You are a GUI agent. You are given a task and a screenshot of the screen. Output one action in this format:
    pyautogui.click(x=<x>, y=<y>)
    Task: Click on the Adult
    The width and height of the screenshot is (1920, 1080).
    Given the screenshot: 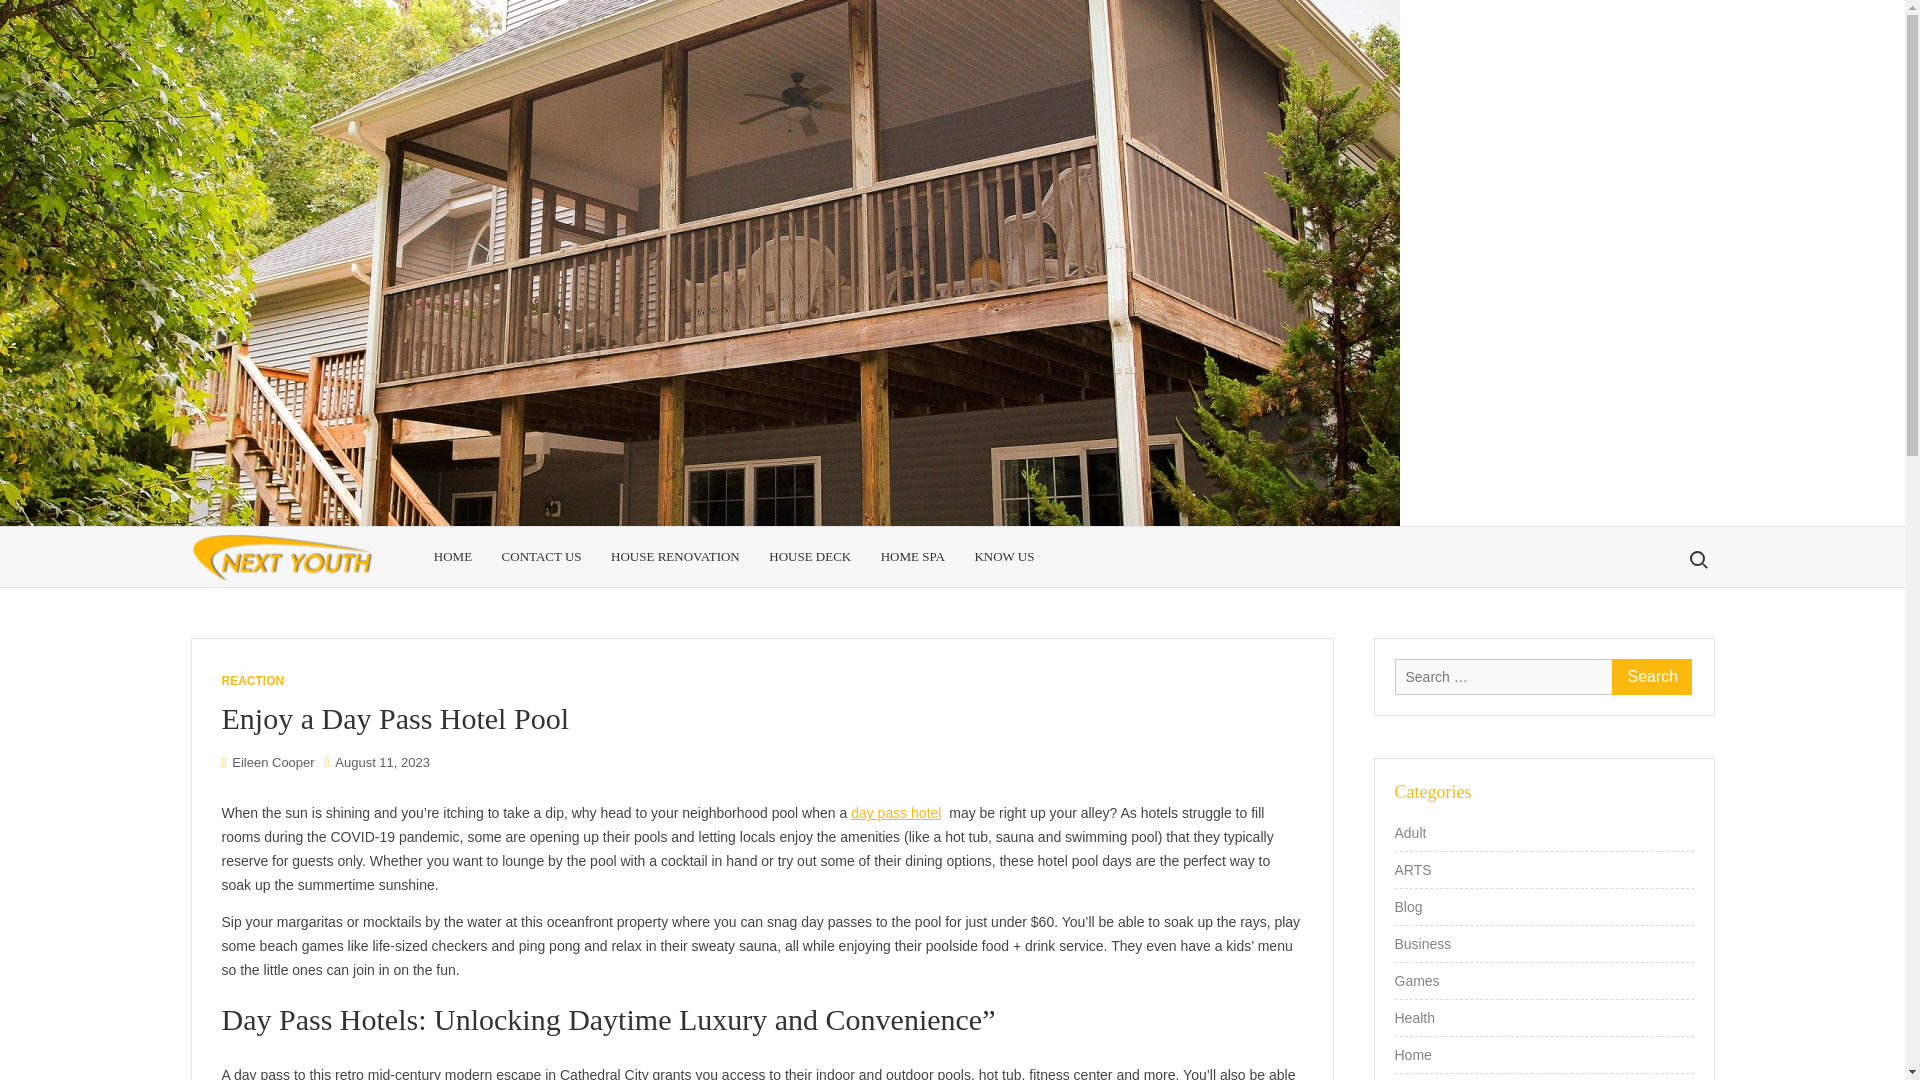 What is the action you would take?
    pyautogui.click(x=1410, y=832)
    